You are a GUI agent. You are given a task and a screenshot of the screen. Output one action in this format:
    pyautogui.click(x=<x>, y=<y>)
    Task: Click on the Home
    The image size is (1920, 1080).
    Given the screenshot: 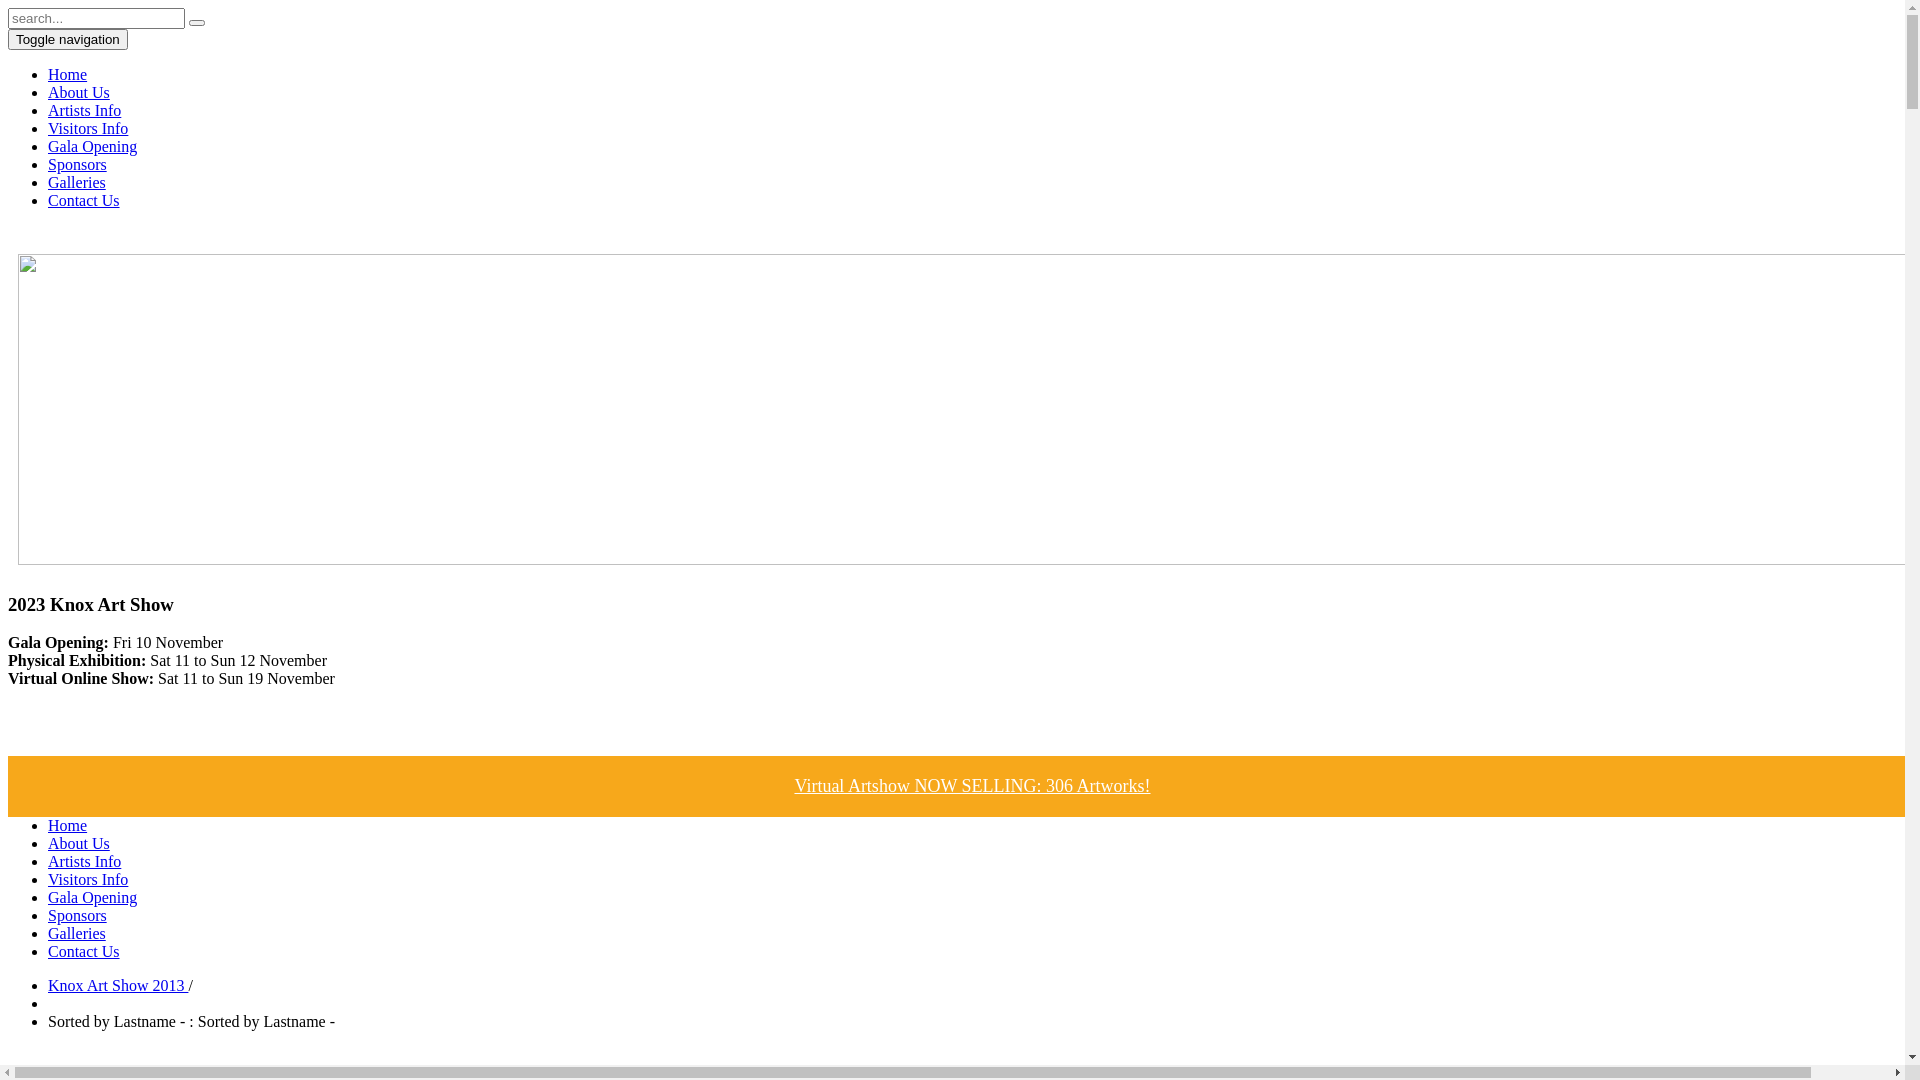 What is the action you would take?
    pyautogui.click(x=68, y=74)
    